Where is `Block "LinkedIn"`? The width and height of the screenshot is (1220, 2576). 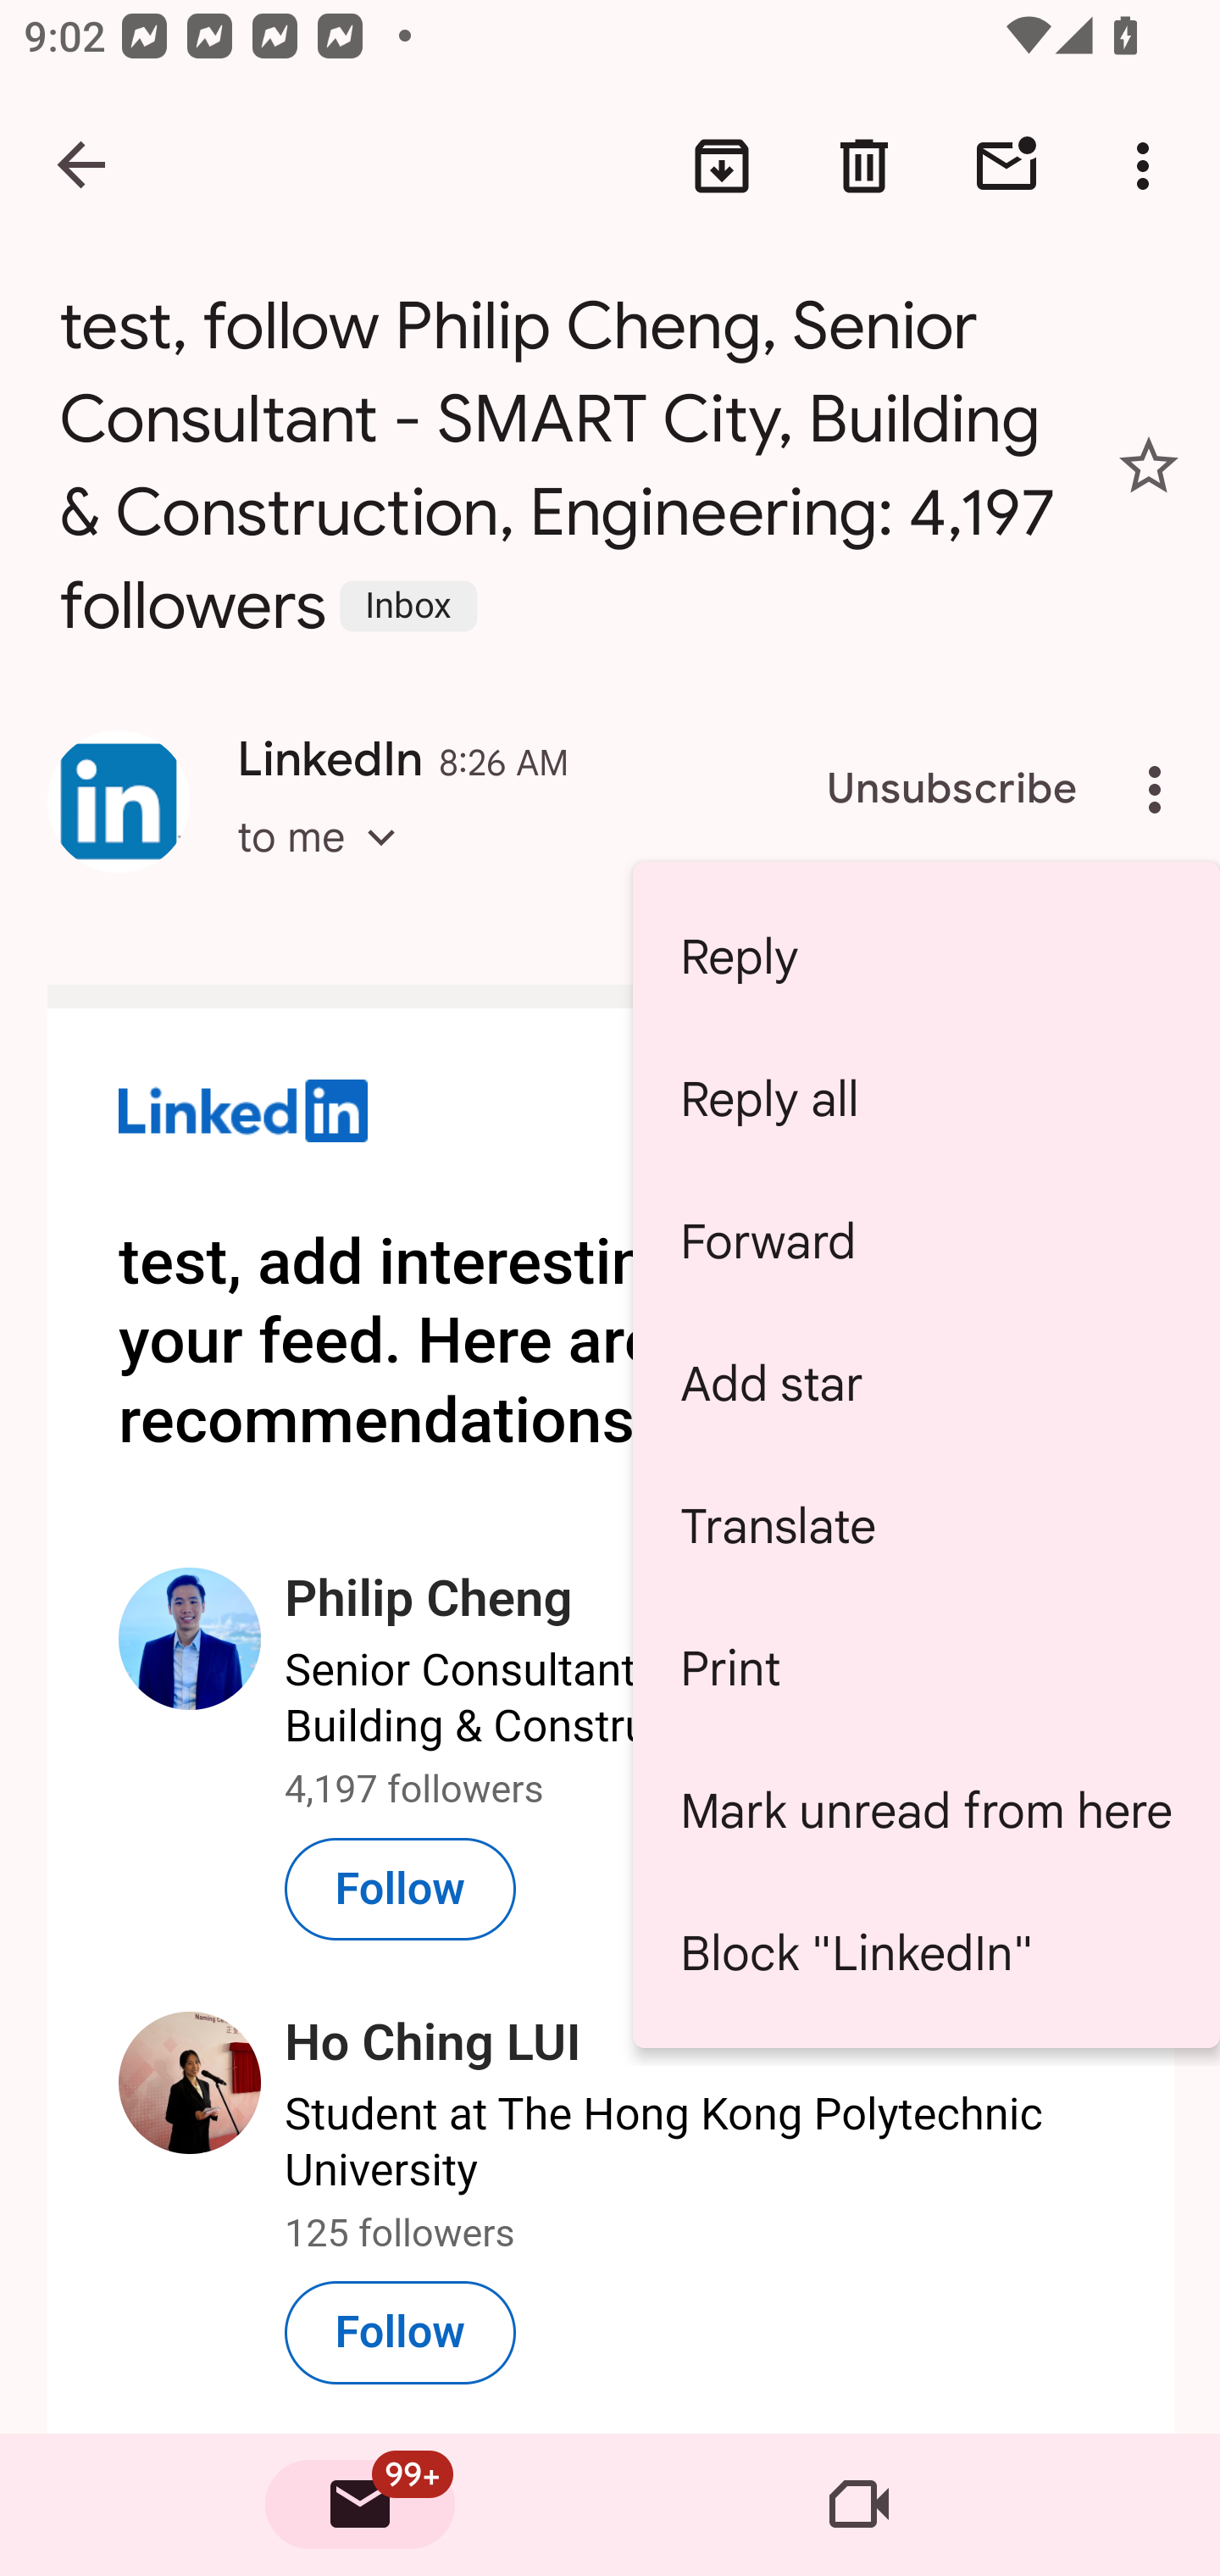 Block "LinkedIn" is located at coordinates (927, 1954).